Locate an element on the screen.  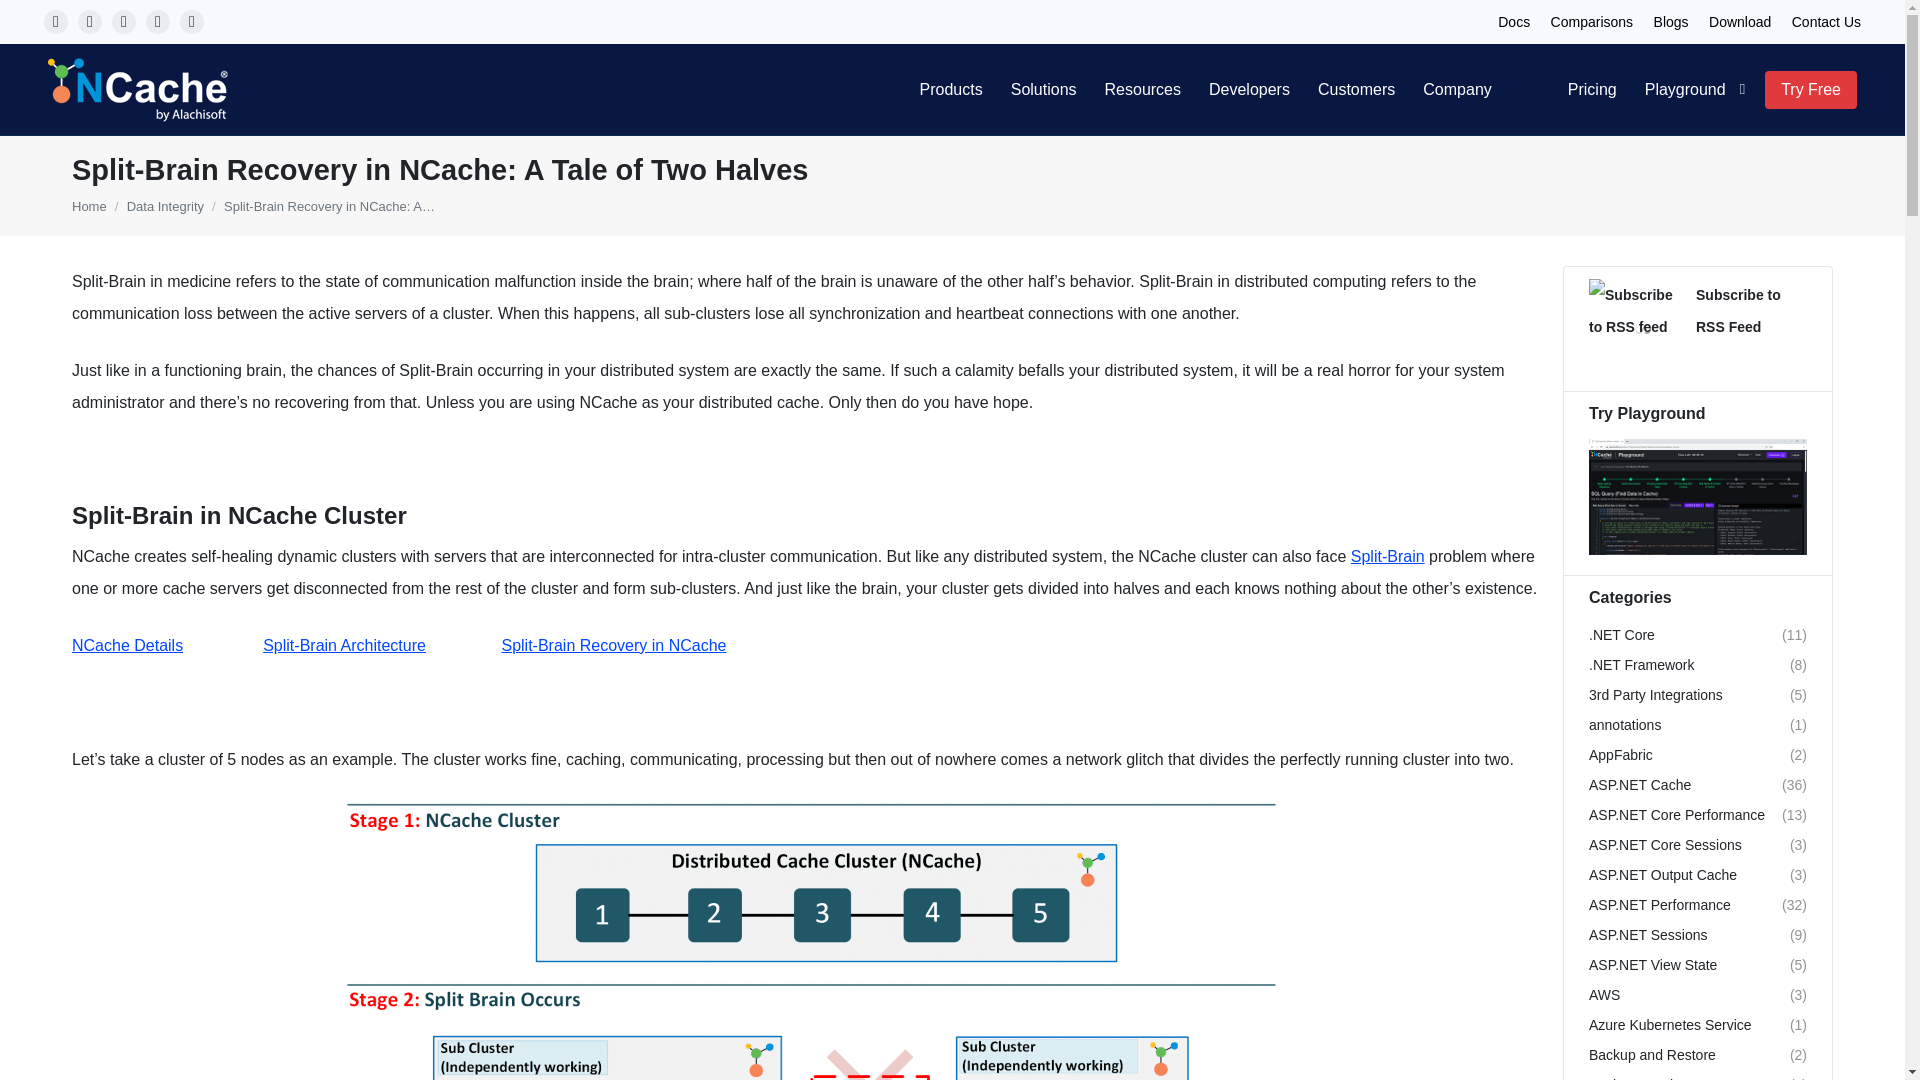
Facebook page opens in new window is located at coordinates (56, 21).